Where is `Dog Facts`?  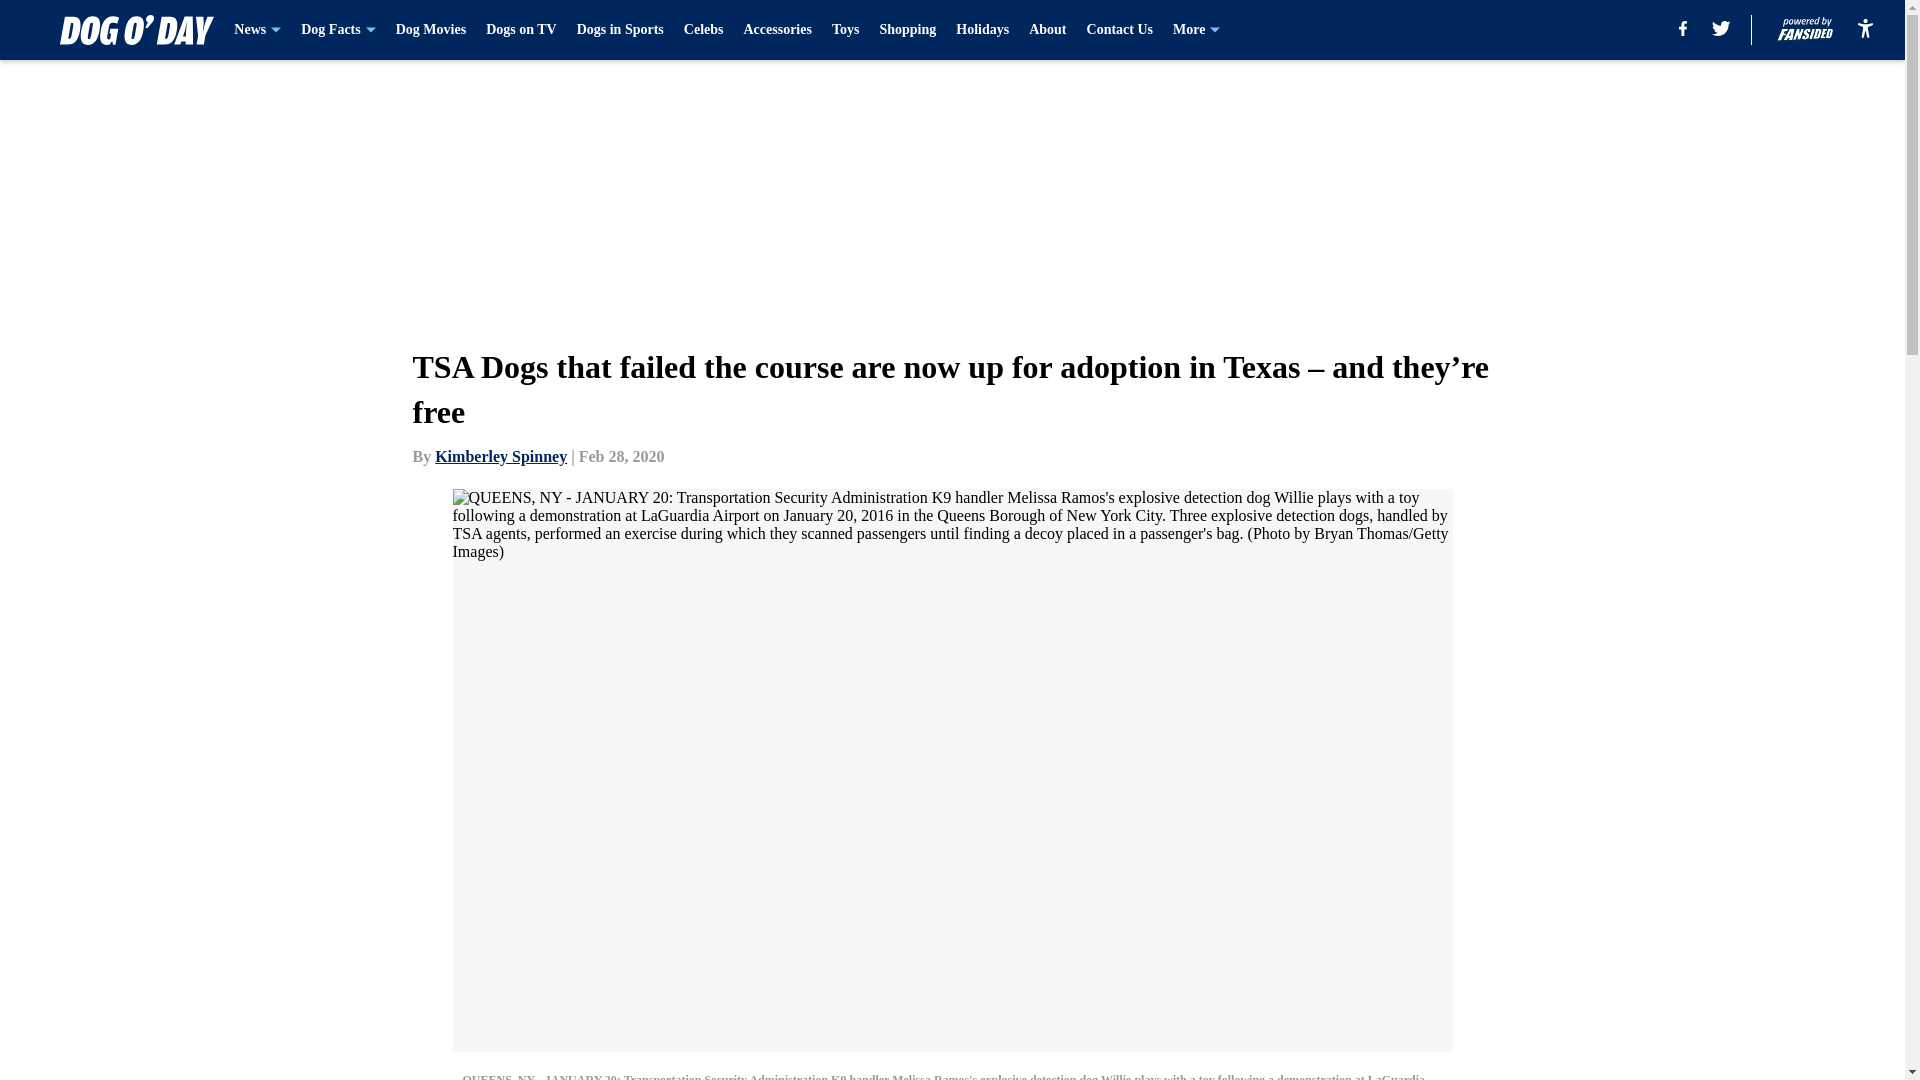 Dog Facts is located at coordinates (338, 30).